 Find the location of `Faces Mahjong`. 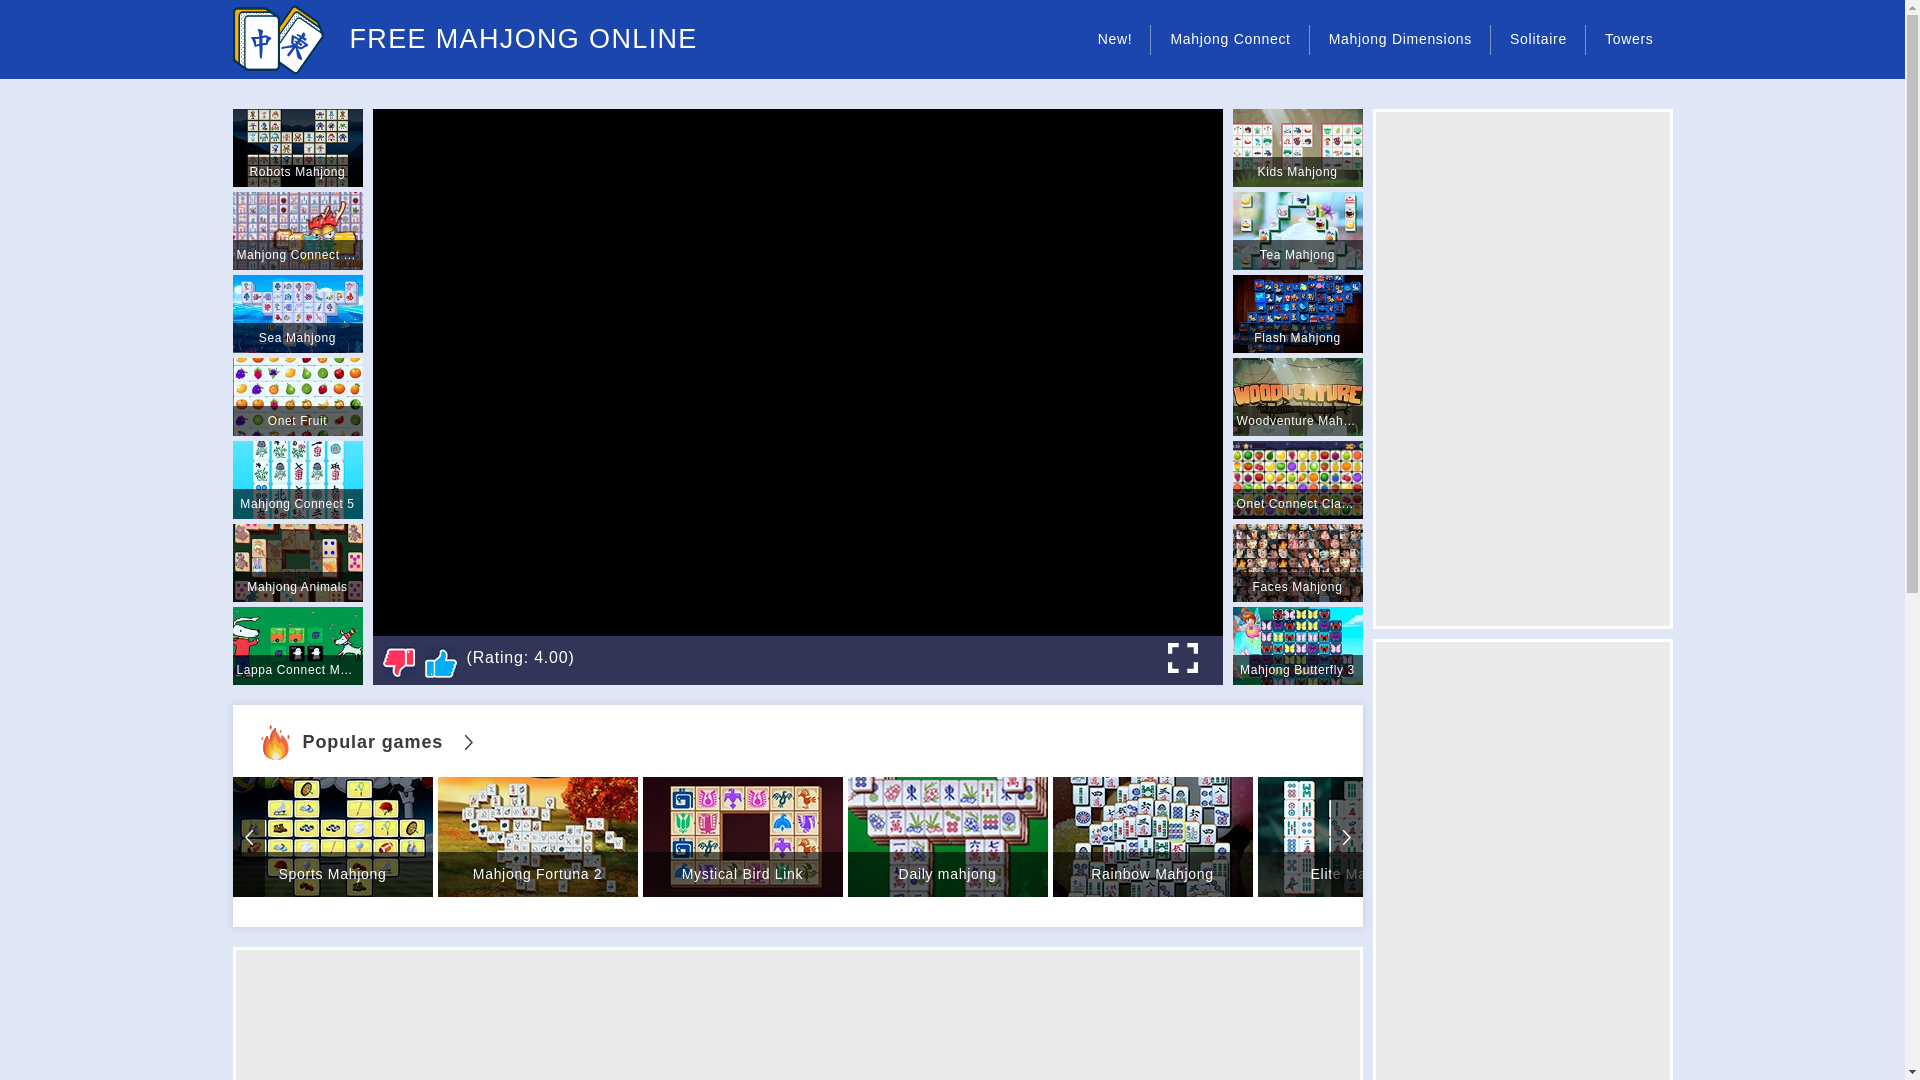

Faces Mahjong is located at coordinates (1296, 562).